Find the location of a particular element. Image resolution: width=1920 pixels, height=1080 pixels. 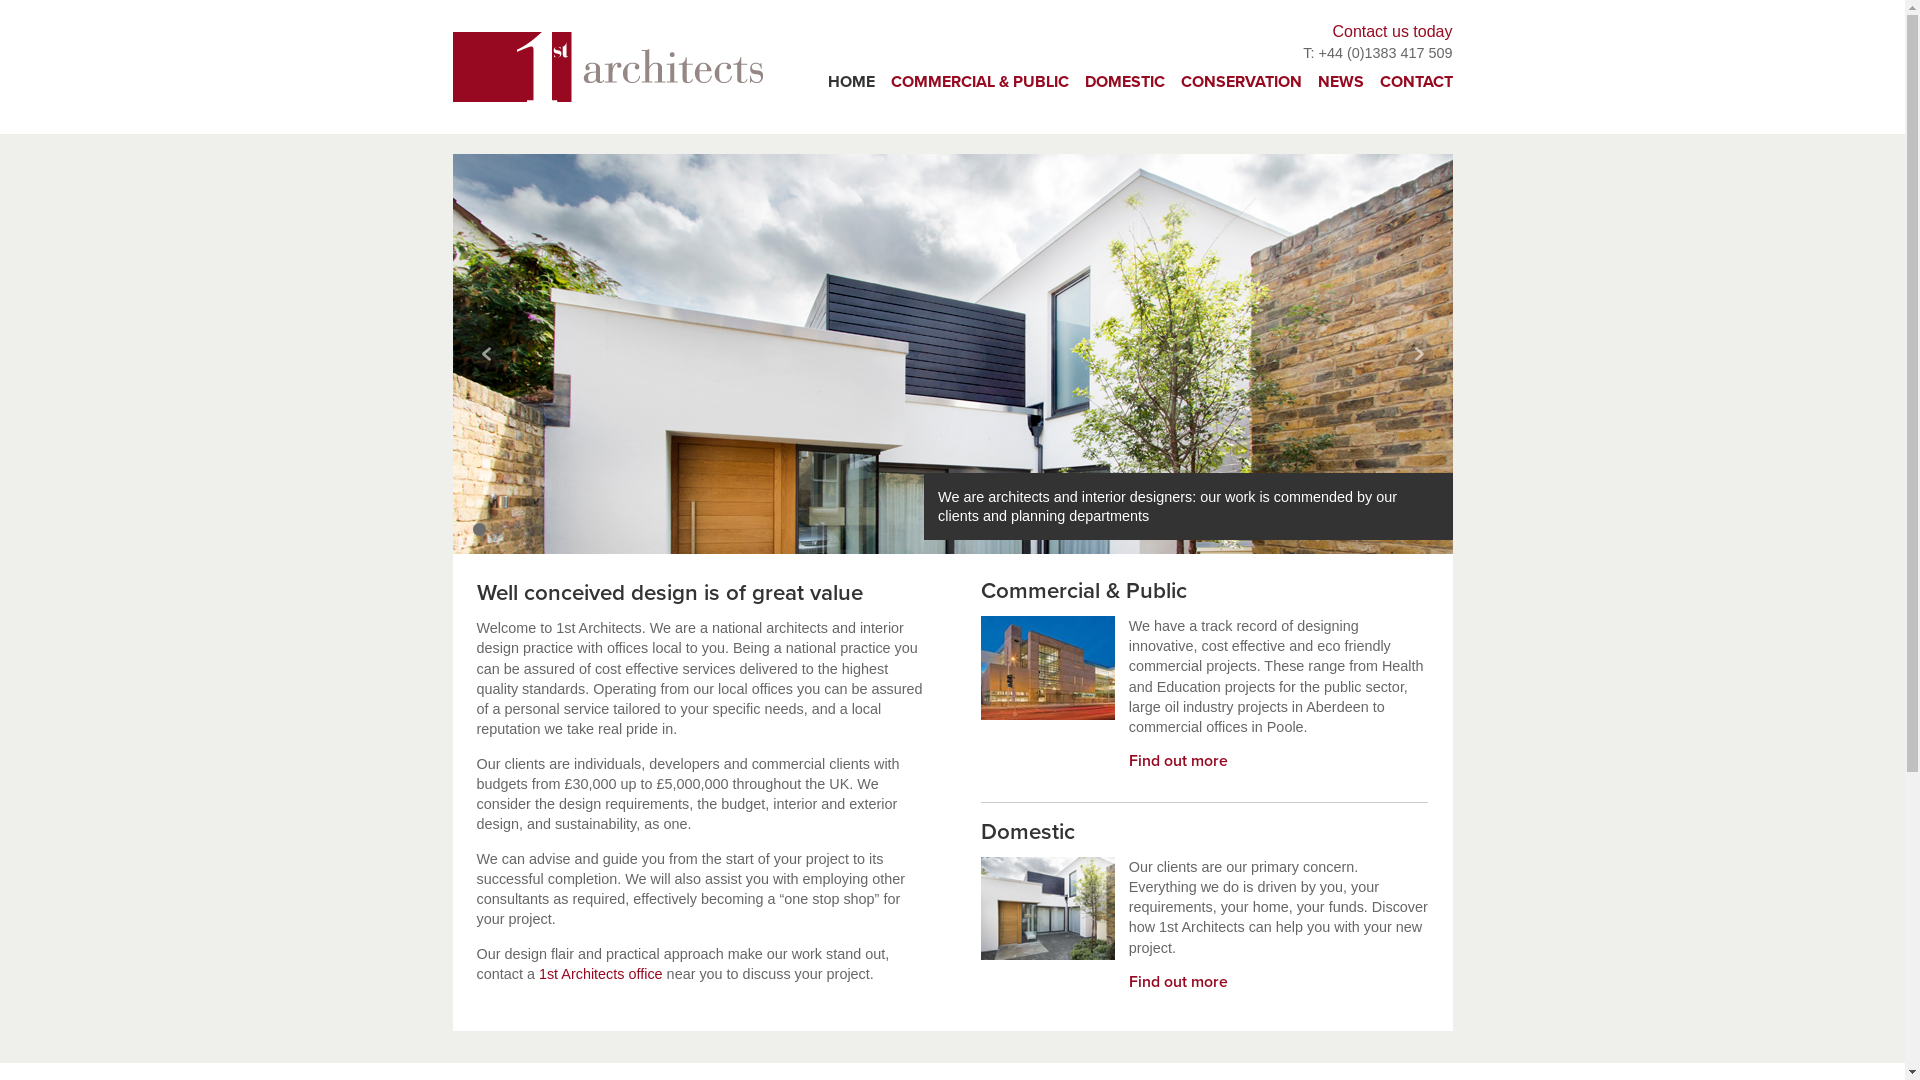

Previous is located at coordinates (487, 354).